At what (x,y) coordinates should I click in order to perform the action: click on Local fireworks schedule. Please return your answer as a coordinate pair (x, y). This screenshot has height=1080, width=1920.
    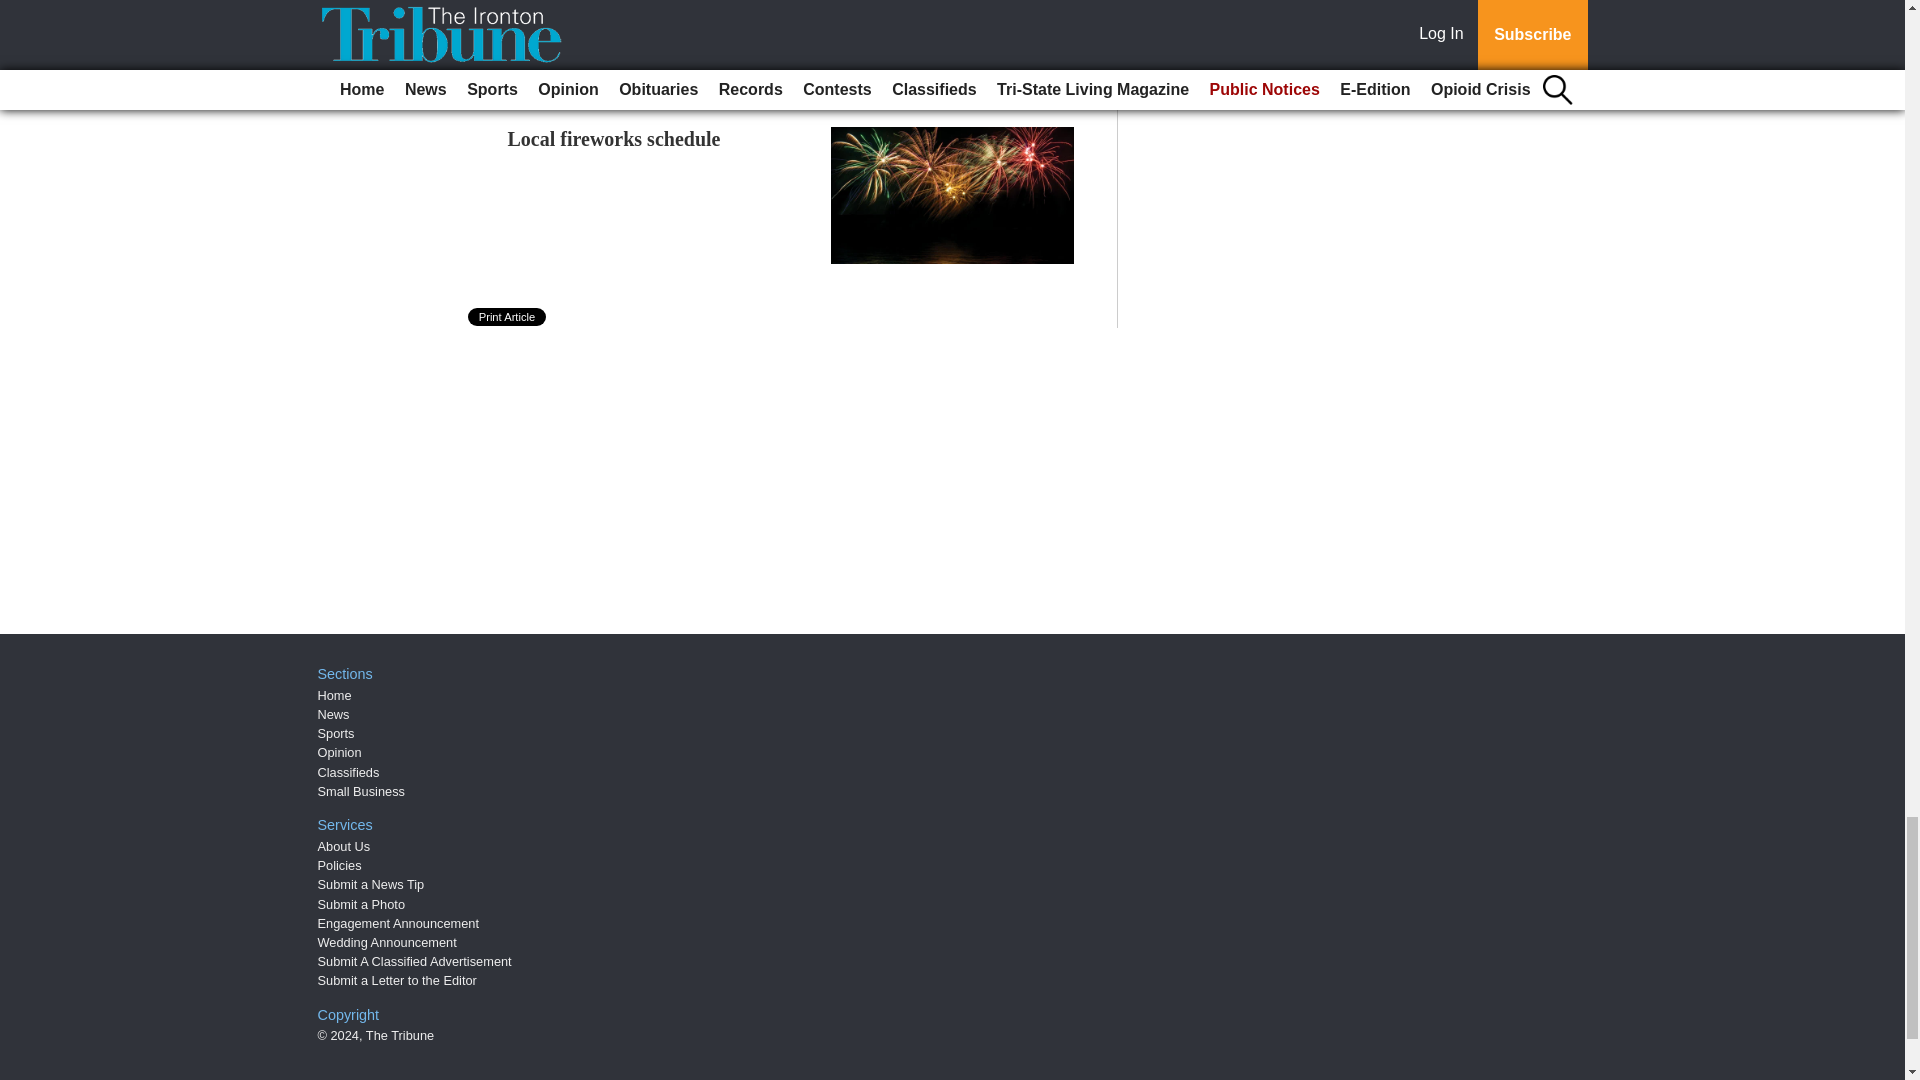
    Looking at the image, I should click on (614, 139).